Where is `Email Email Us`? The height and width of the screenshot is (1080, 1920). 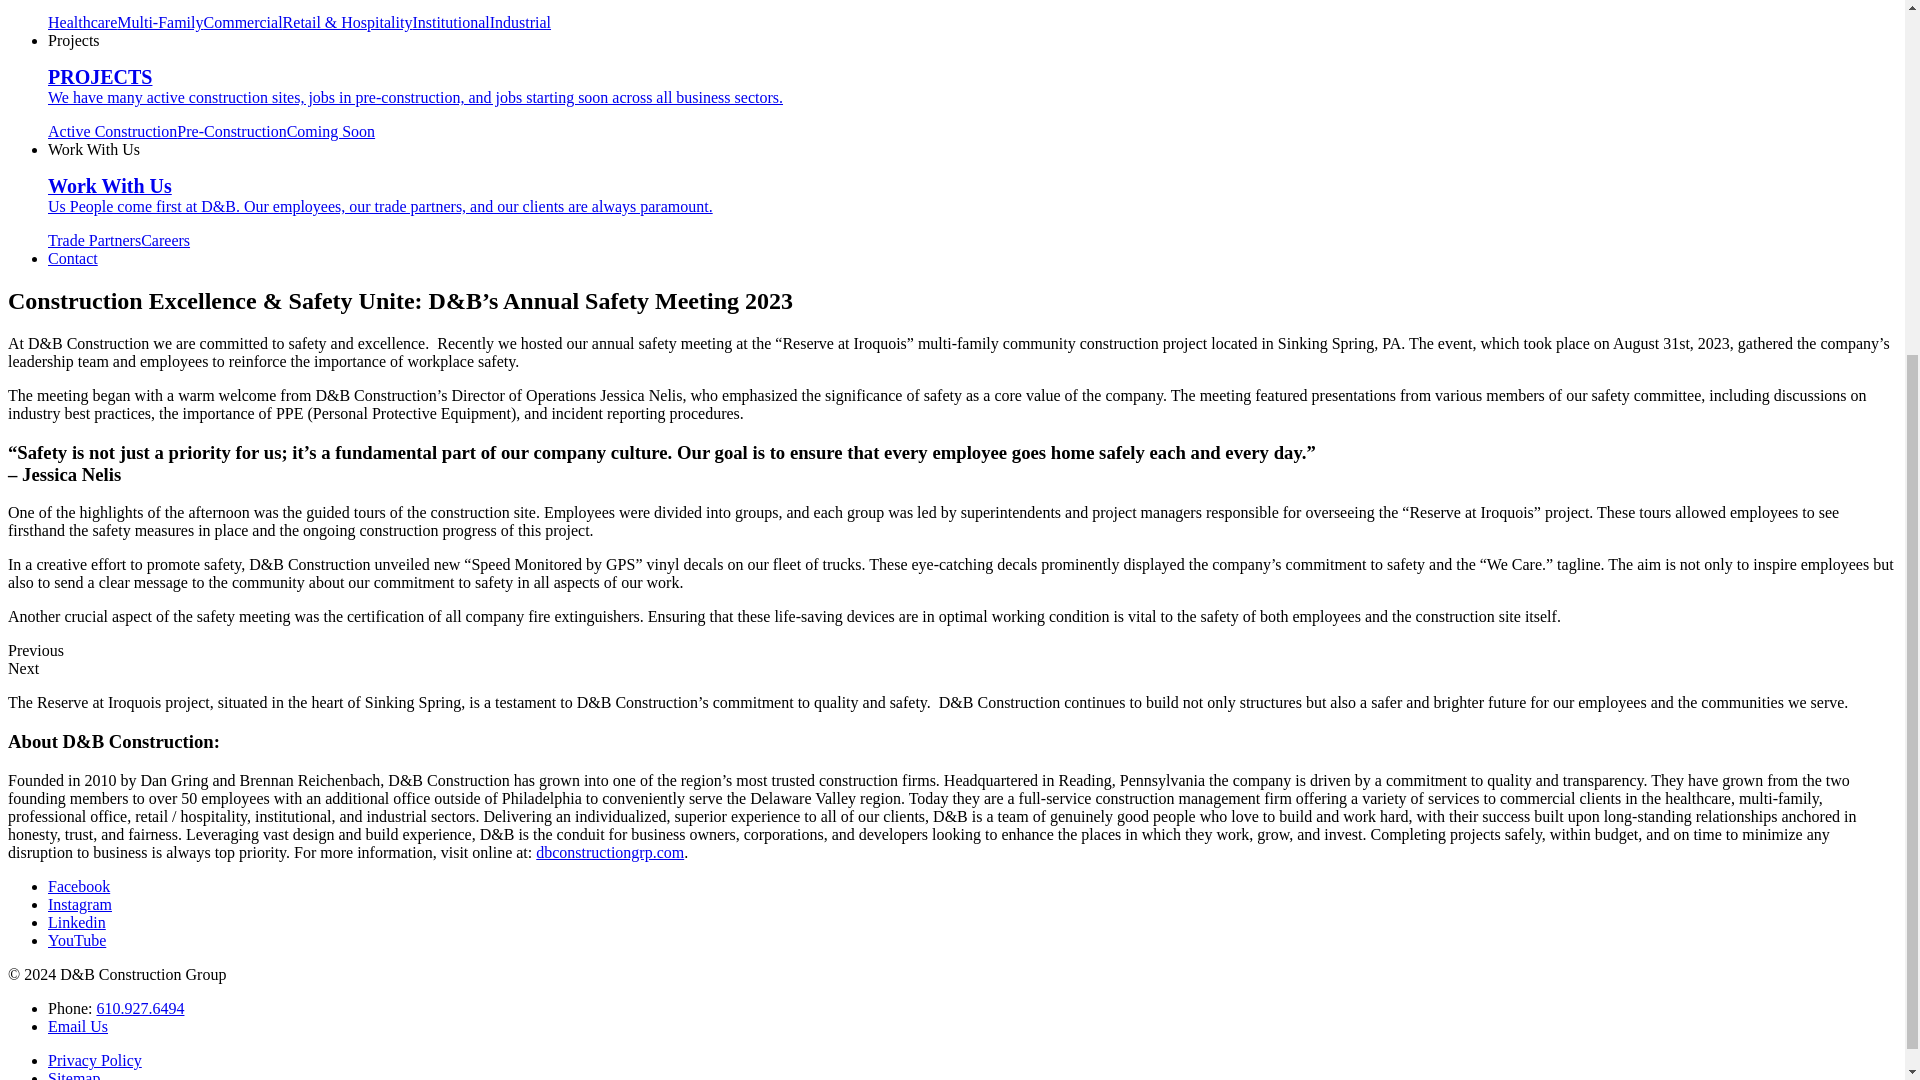 Email Email Us is located at coordinates (78, 1026).